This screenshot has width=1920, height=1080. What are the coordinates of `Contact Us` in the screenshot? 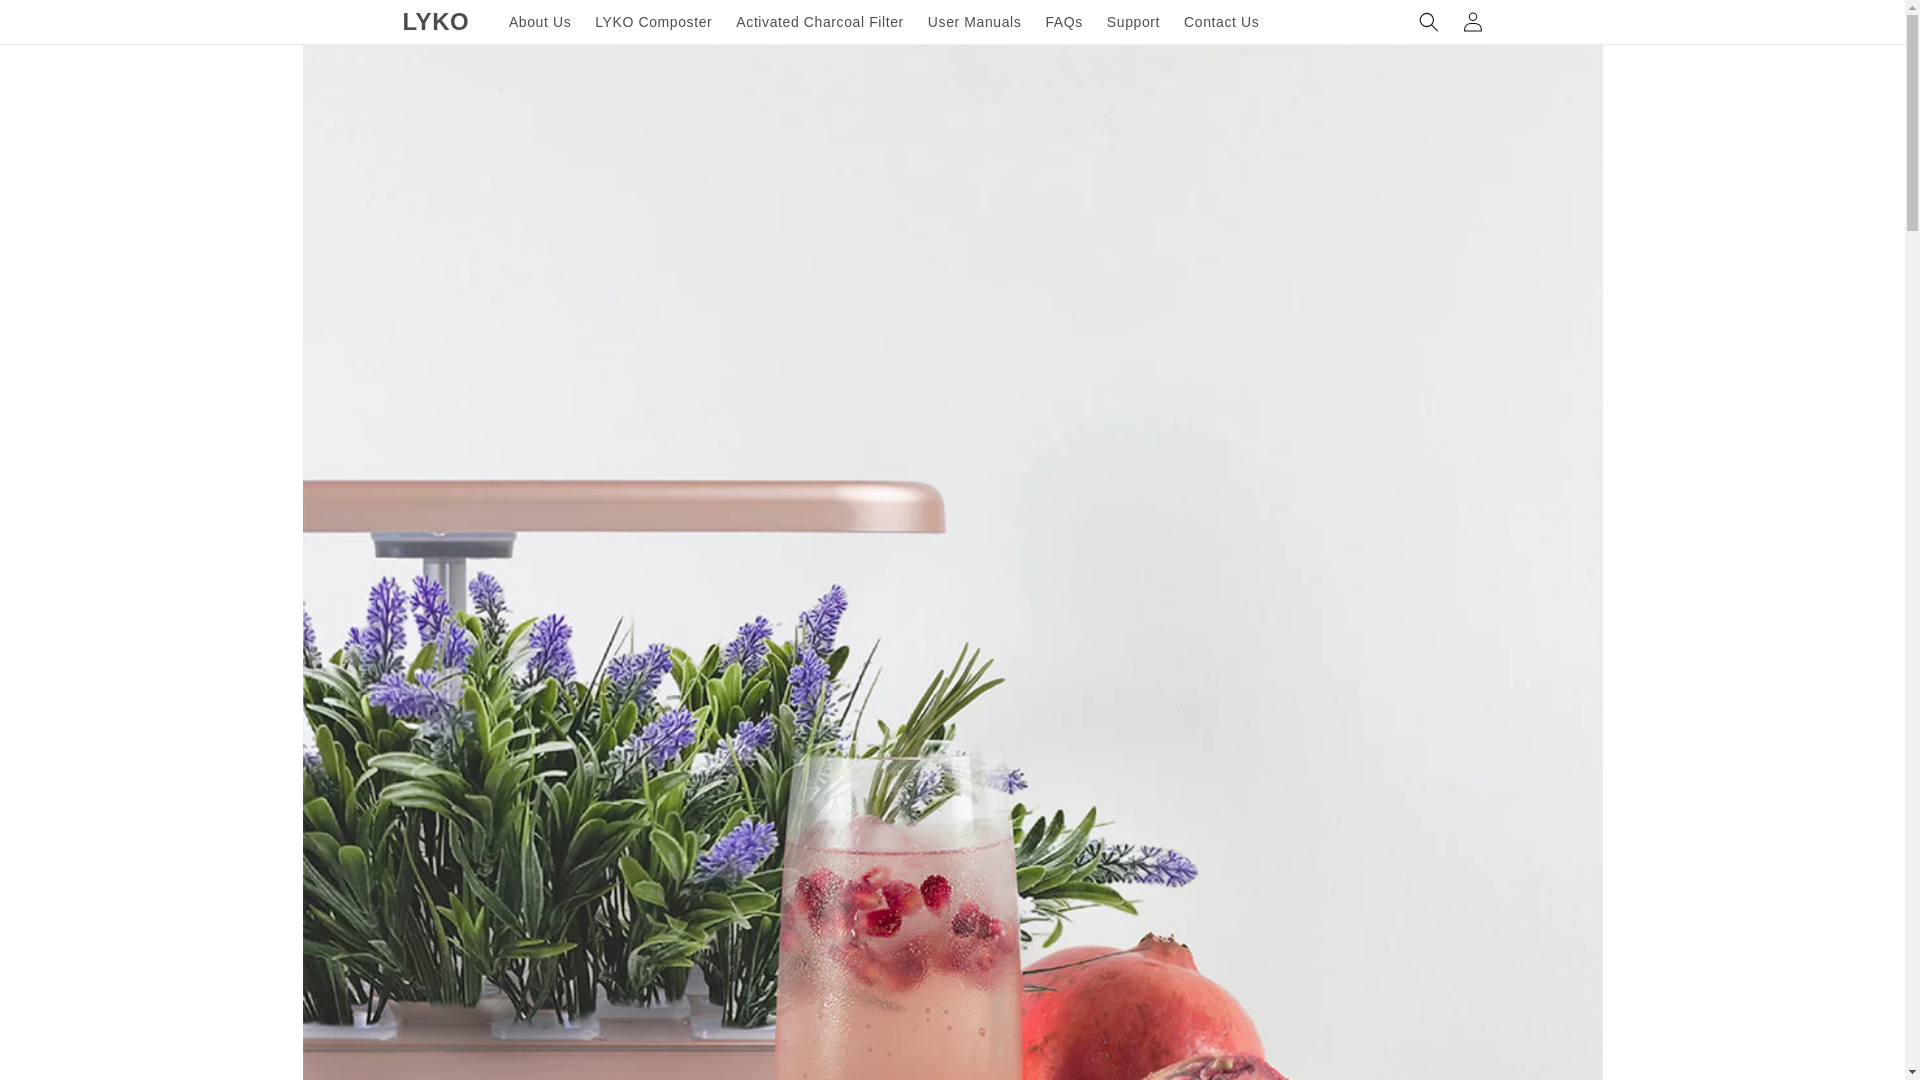 It's located at (1221, 22).